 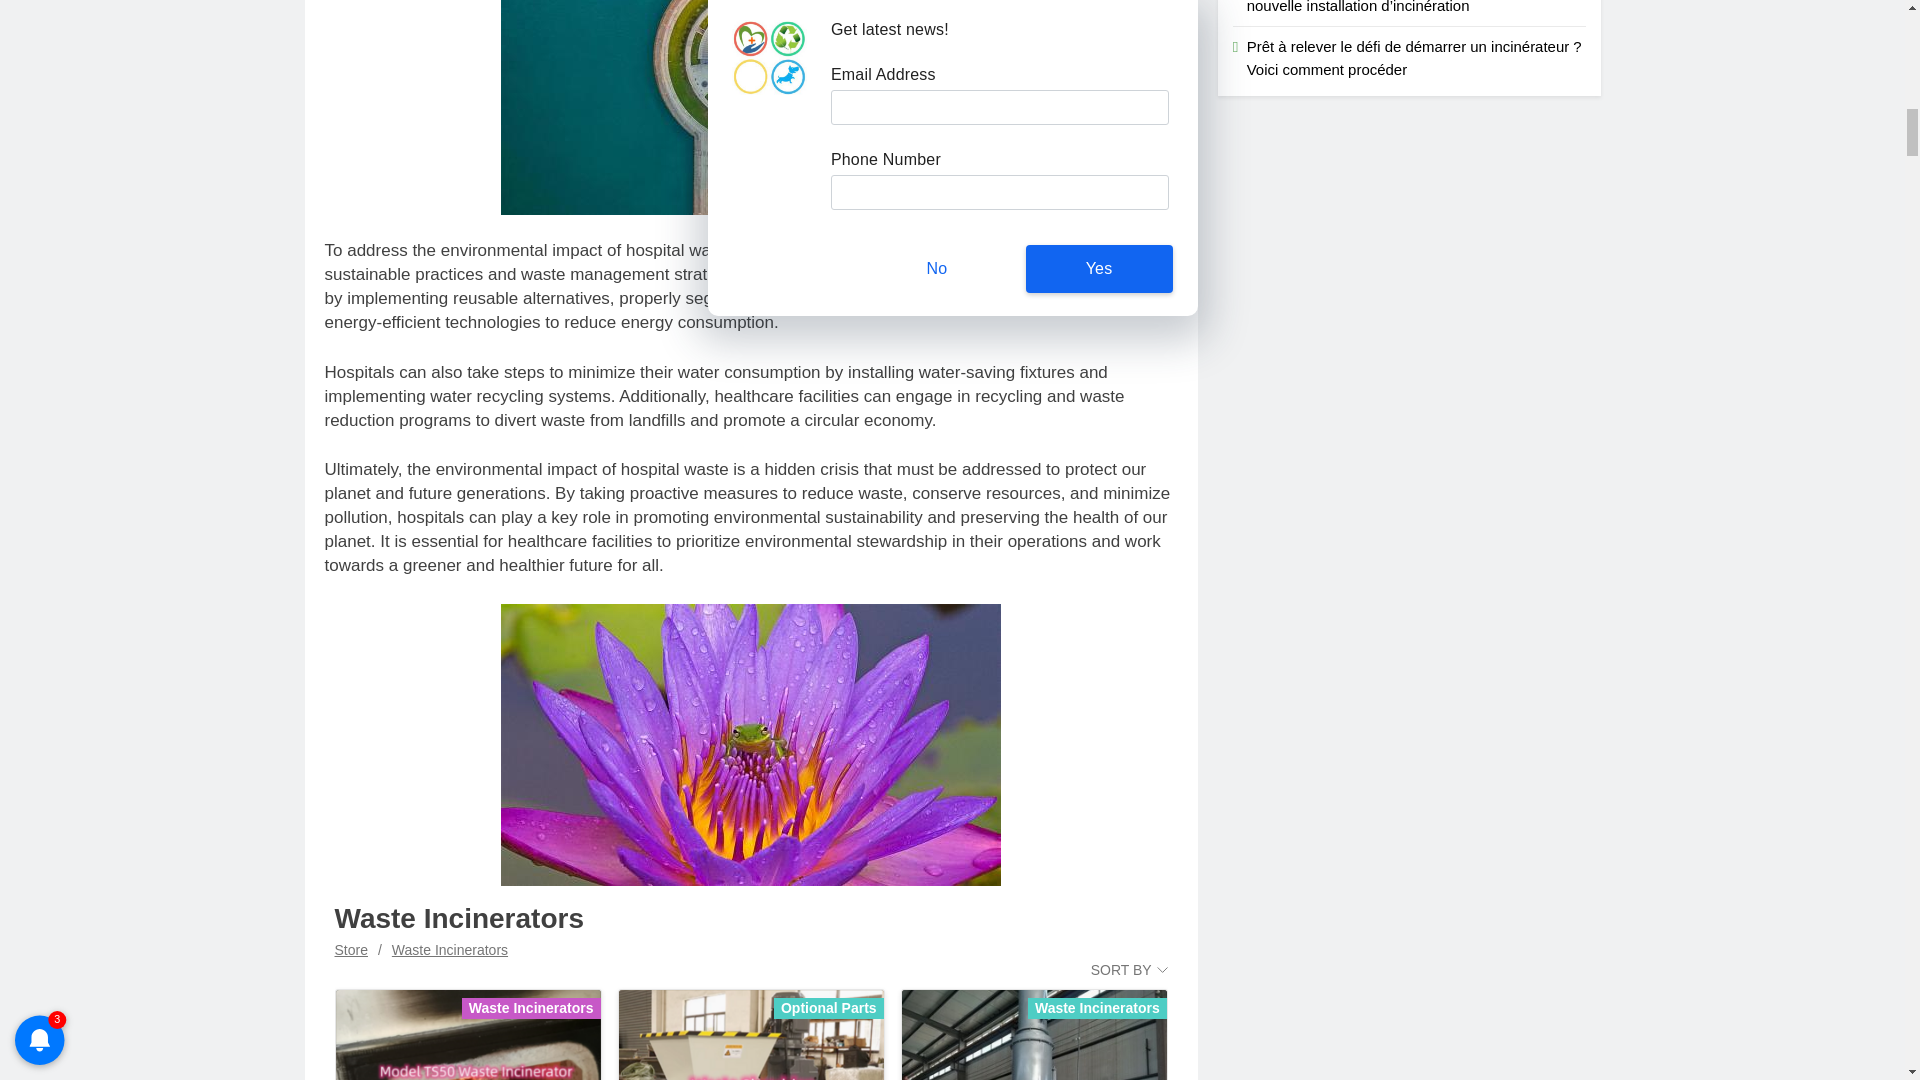 I want to click on Waste Incinerators, so click(x=1034, y=1035).